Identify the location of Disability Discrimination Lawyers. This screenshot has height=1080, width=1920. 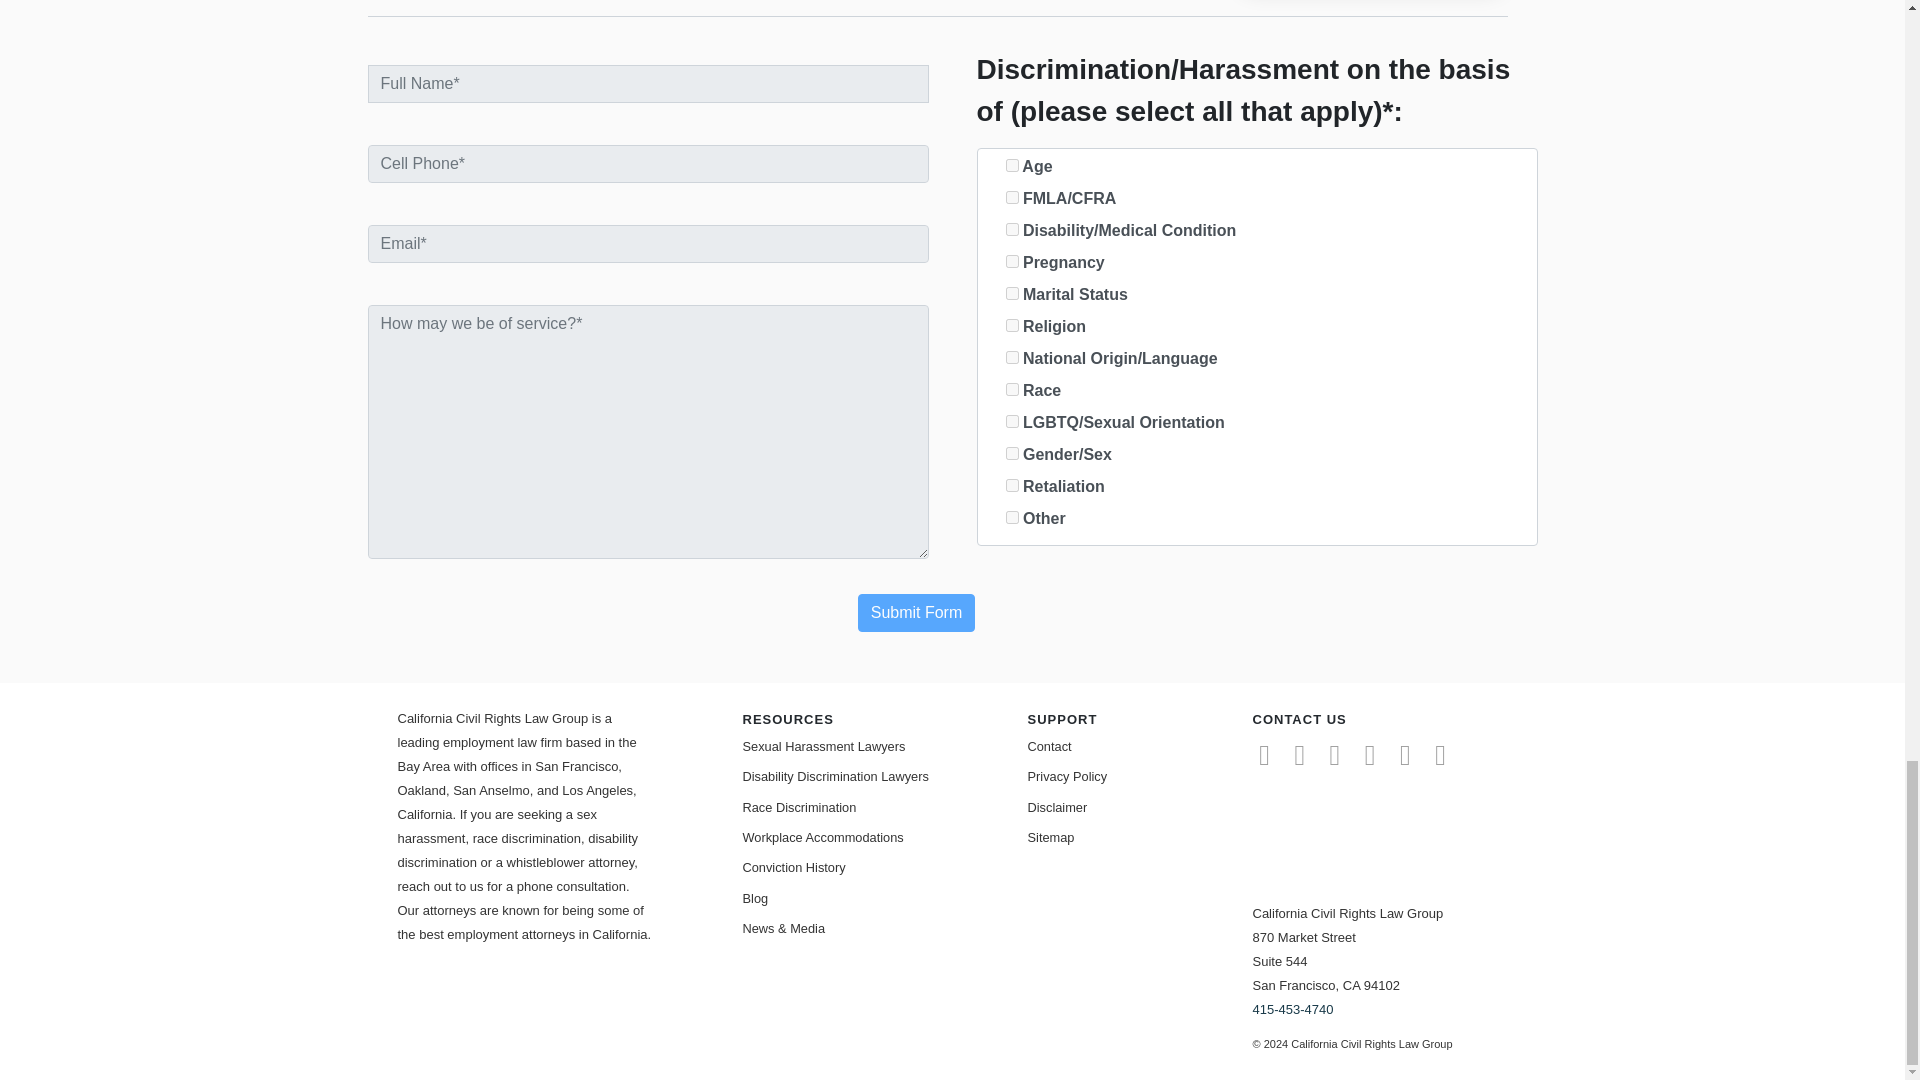
(868, 776).